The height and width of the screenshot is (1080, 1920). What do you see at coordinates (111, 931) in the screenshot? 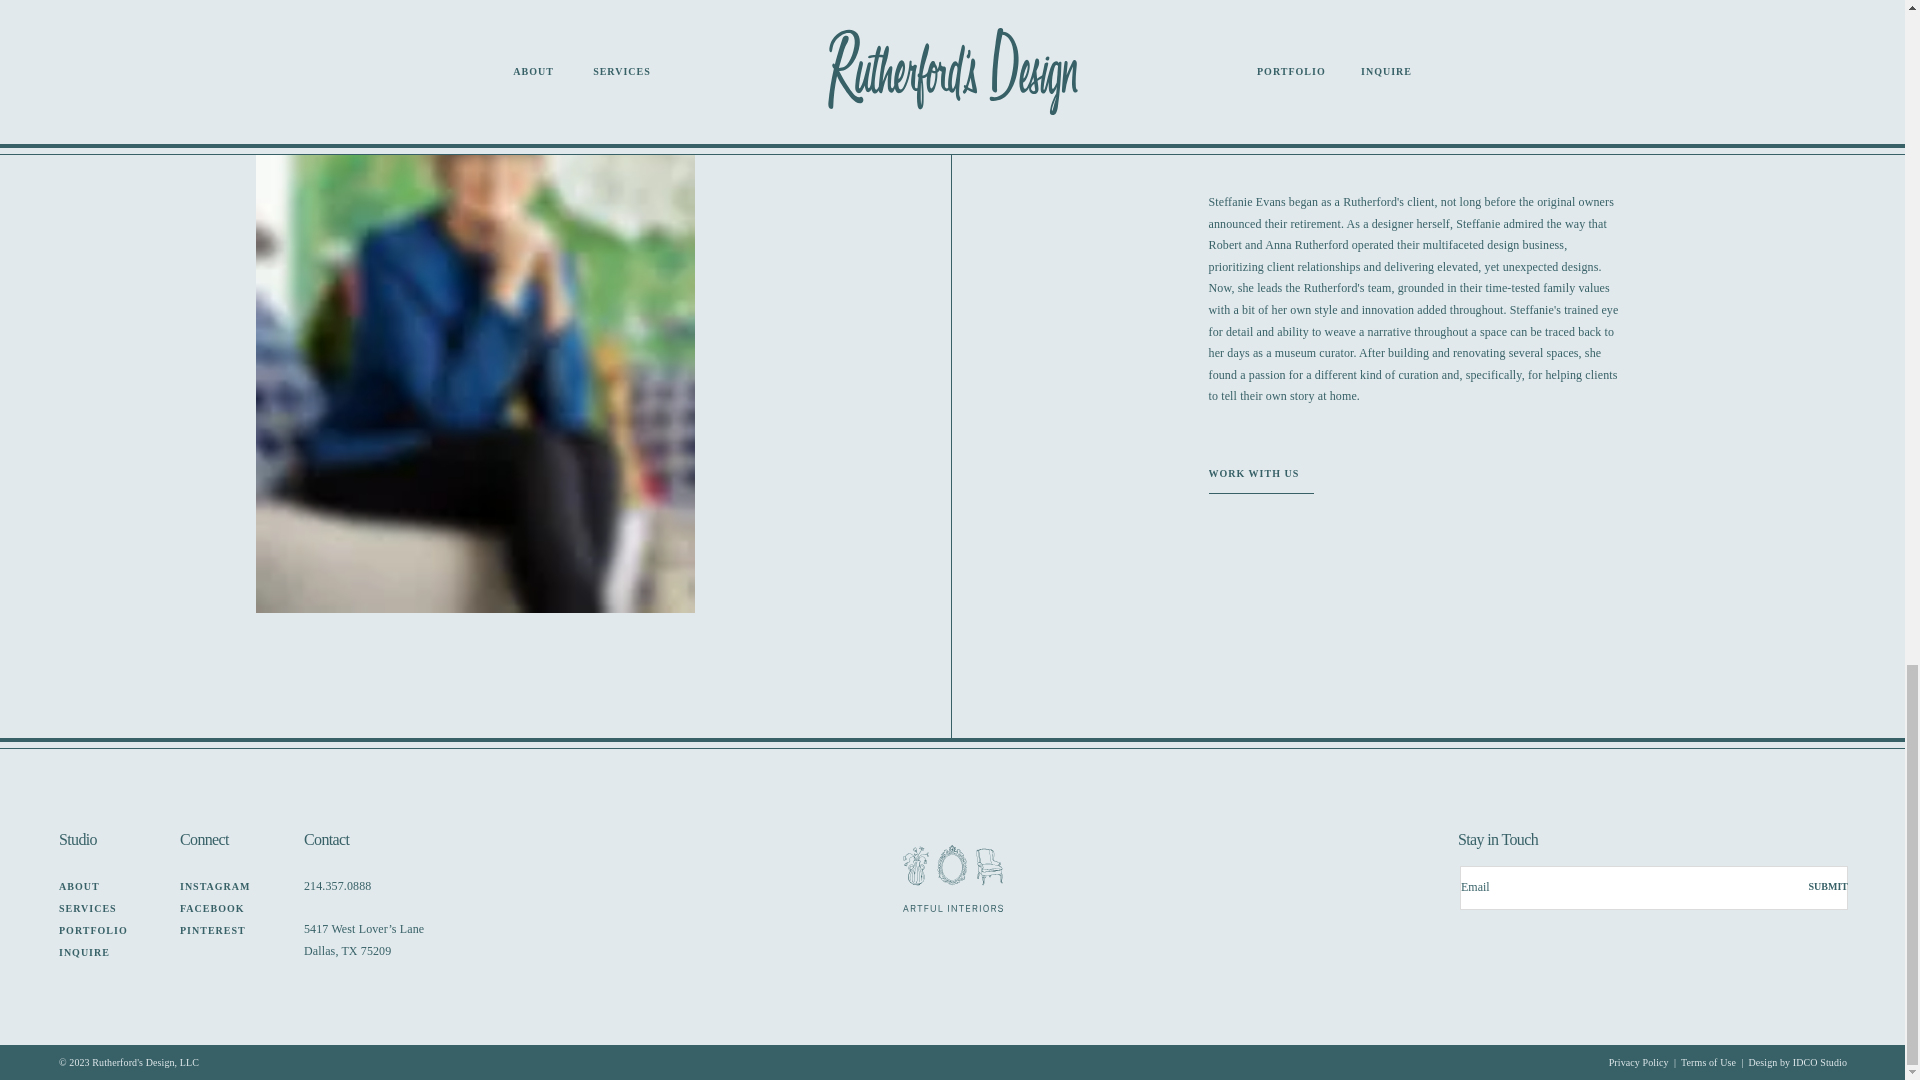
I see `PORTFOLIO` at bounding box center [111, 931].